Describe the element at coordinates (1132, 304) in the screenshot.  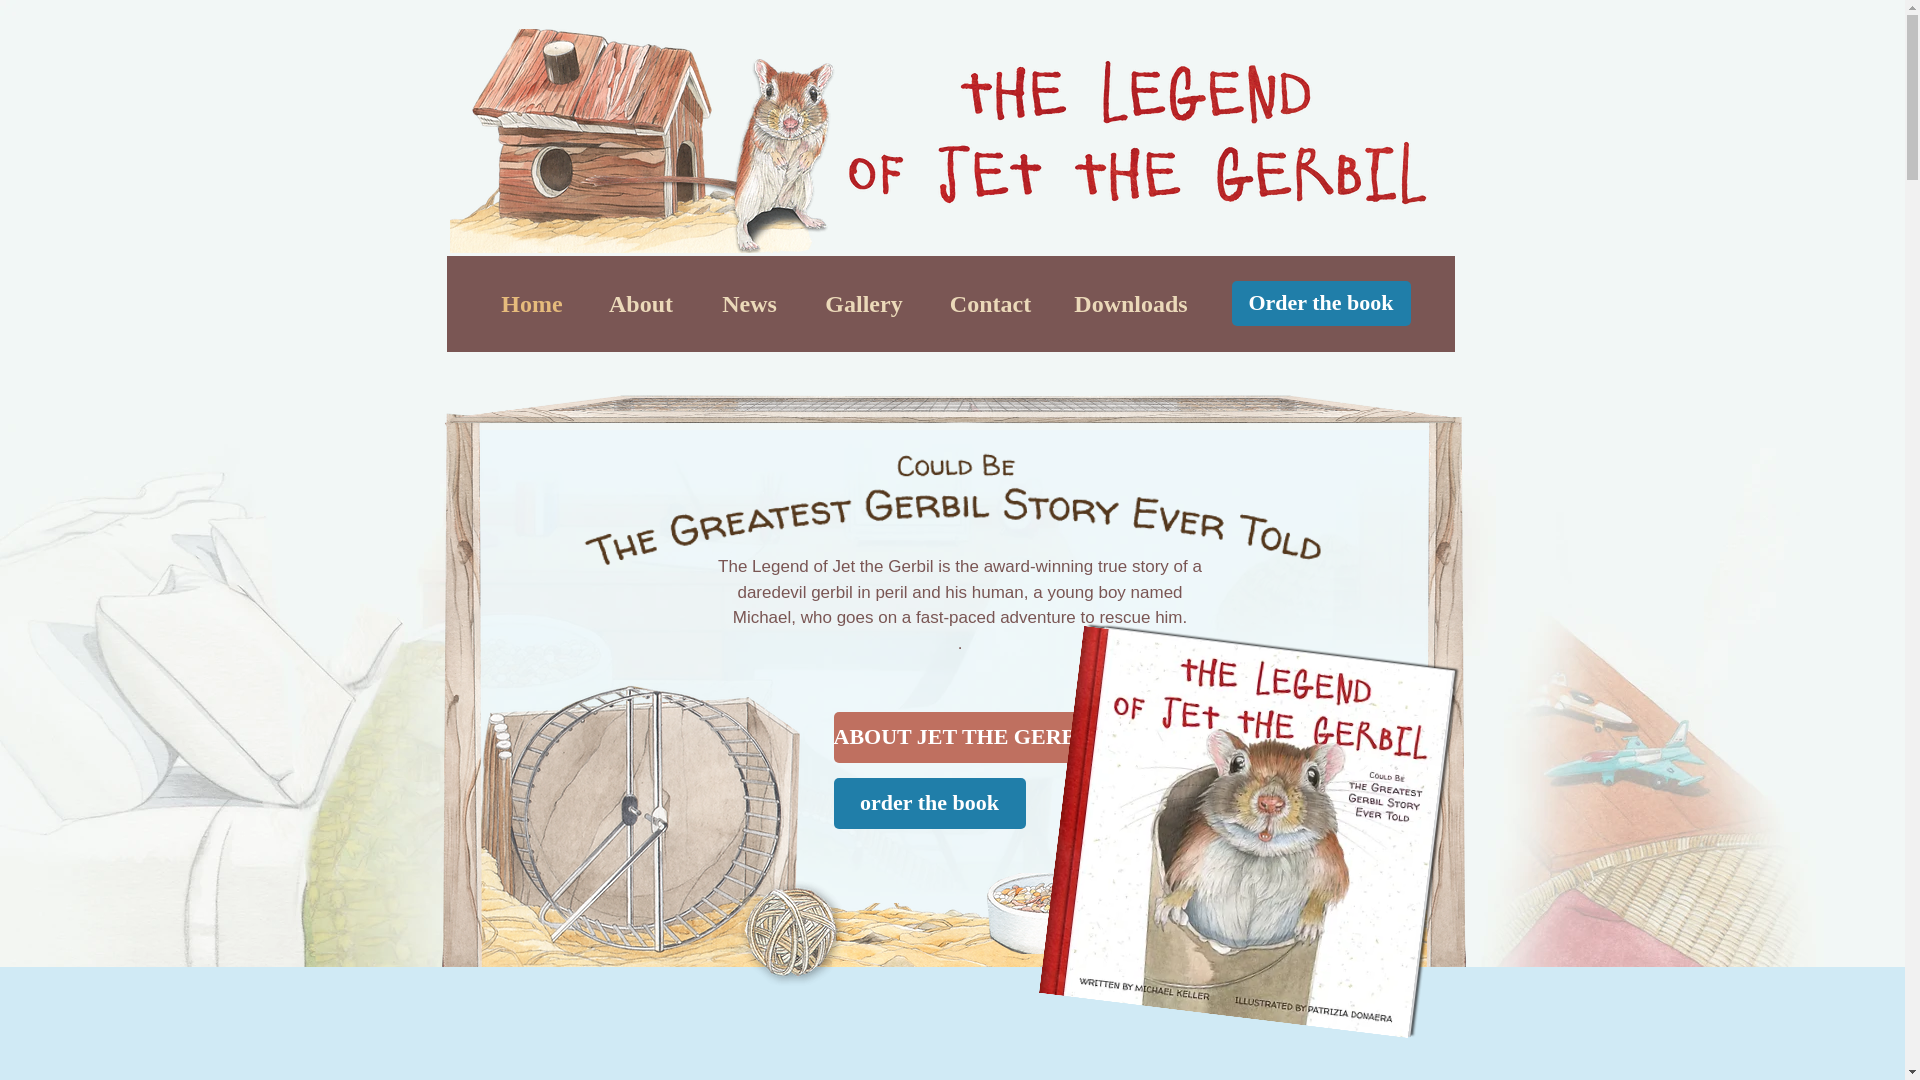
I see `Downloads` at that location.